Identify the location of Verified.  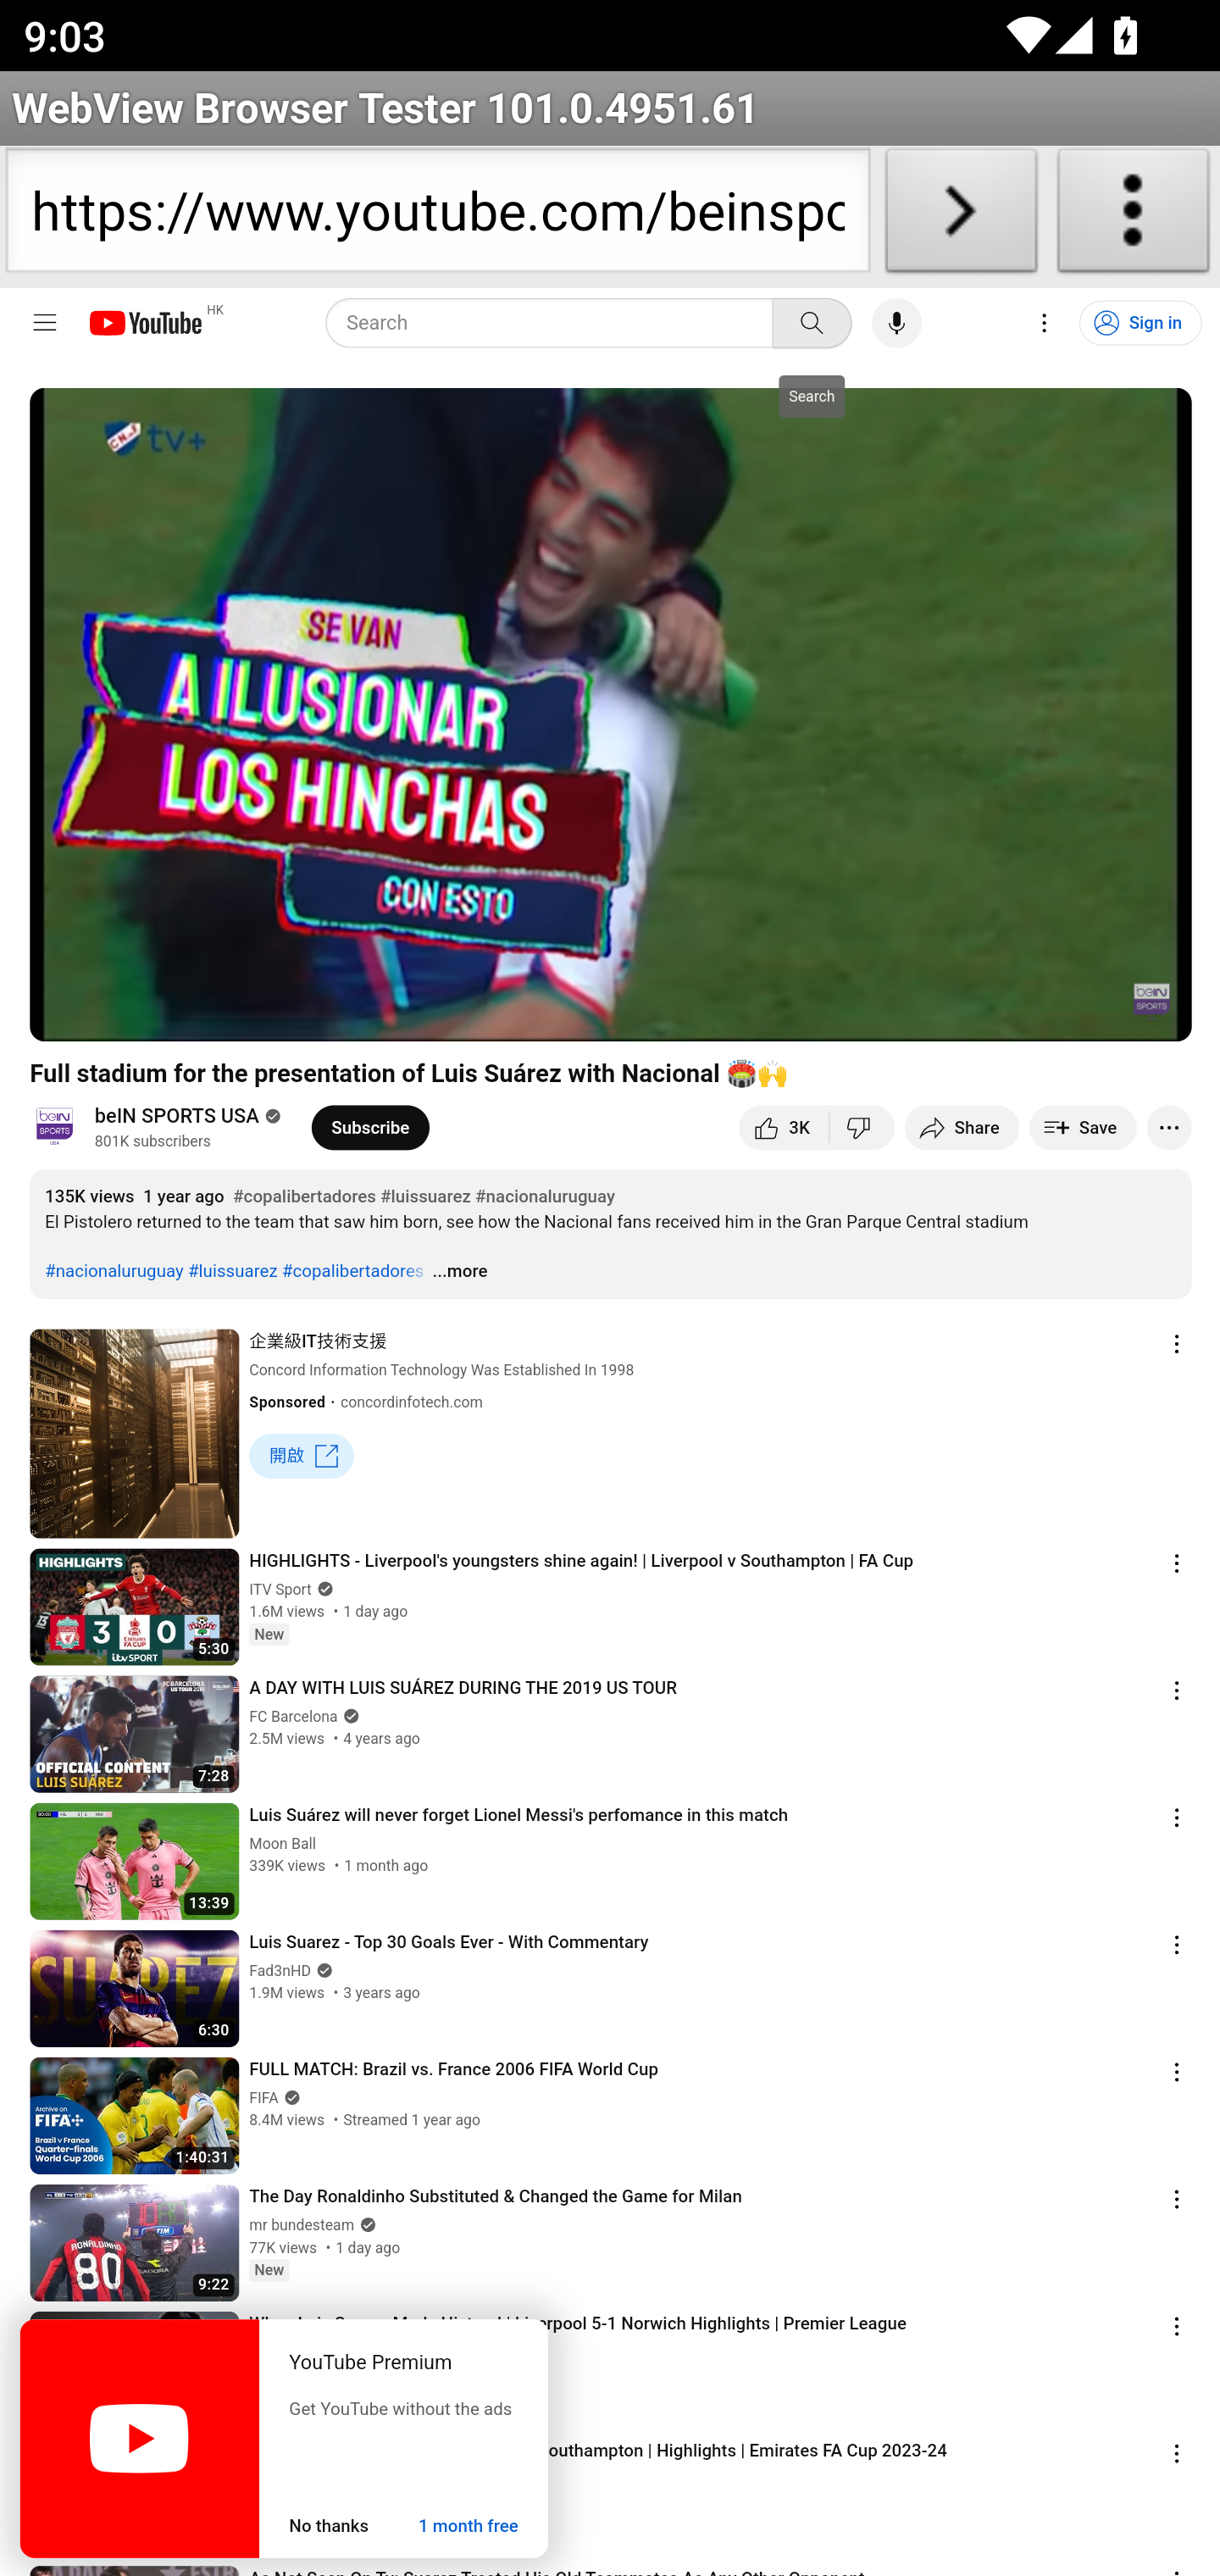
(322, 1588).